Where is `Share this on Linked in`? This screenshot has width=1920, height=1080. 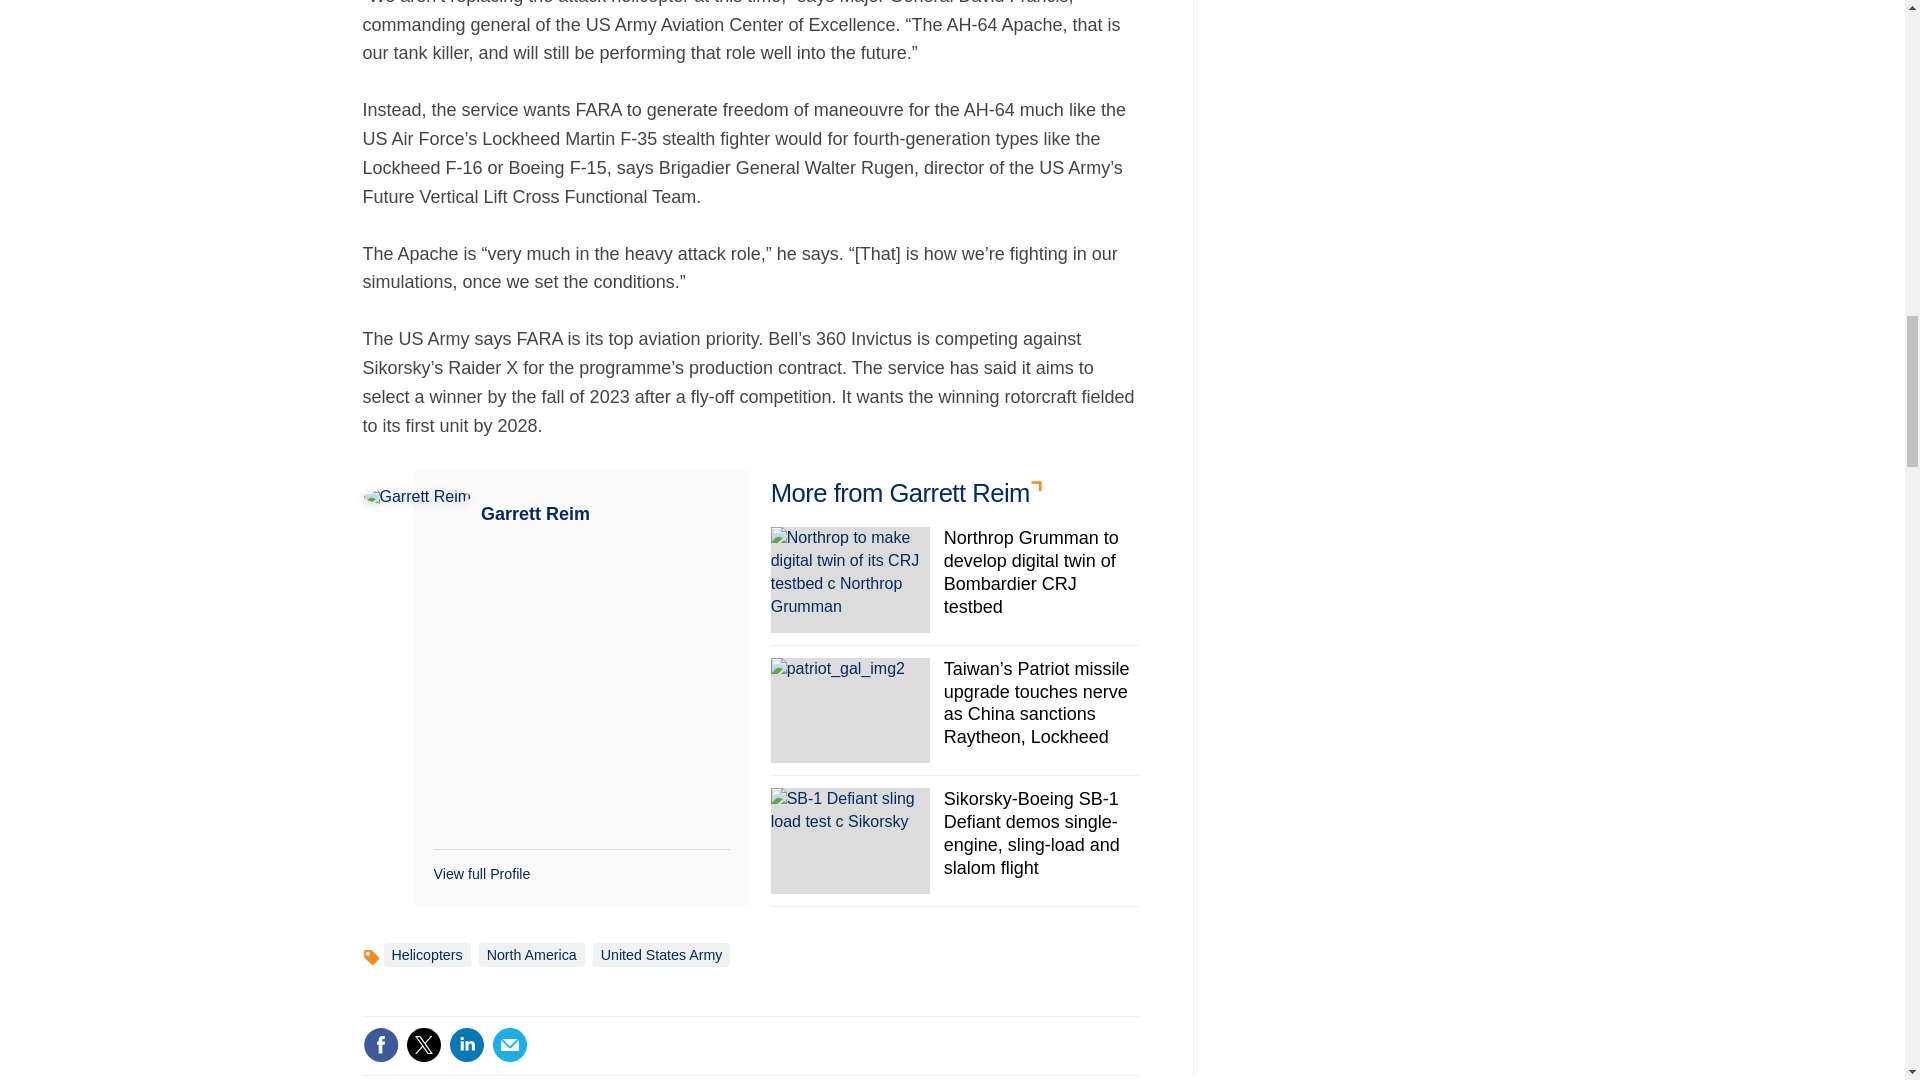
Share this on Linked in is located at coordinates (465, 1044).